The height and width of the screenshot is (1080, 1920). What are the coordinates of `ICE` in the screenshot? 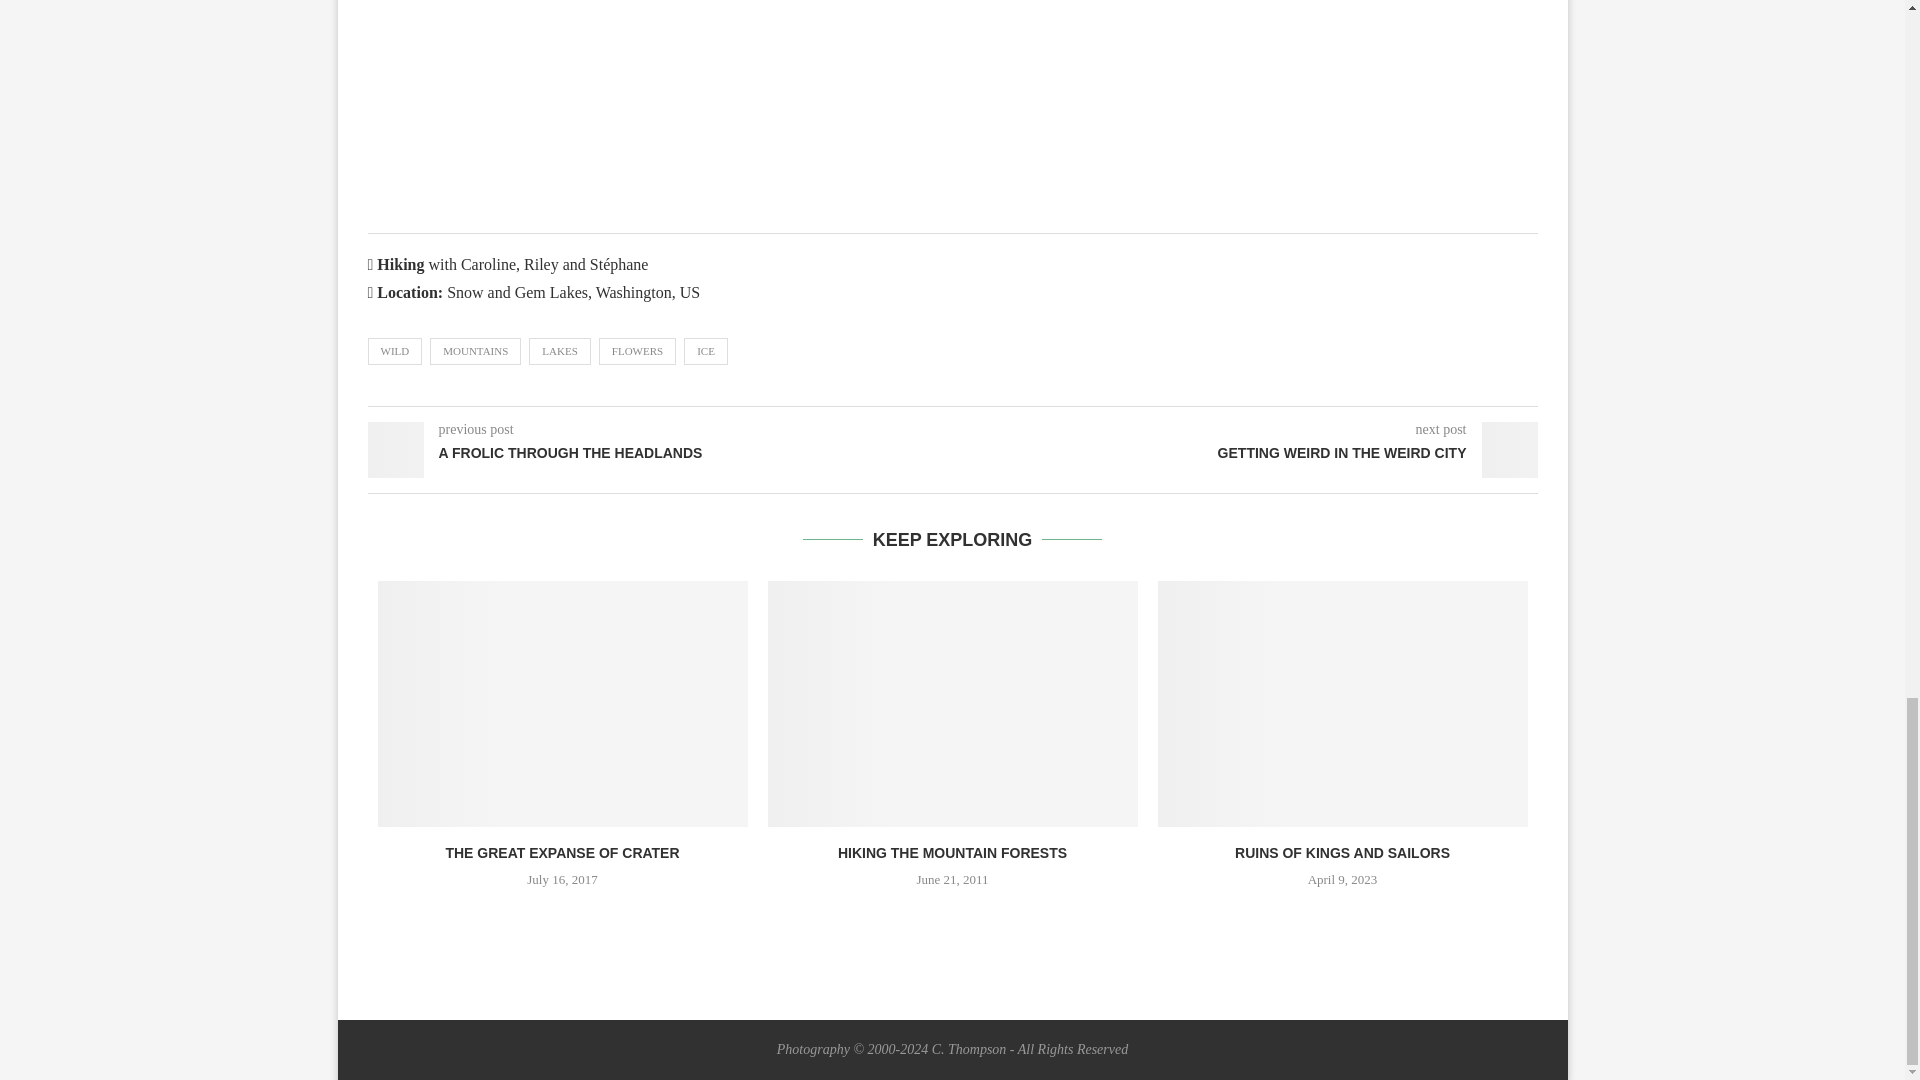 It's located at (705, 350).